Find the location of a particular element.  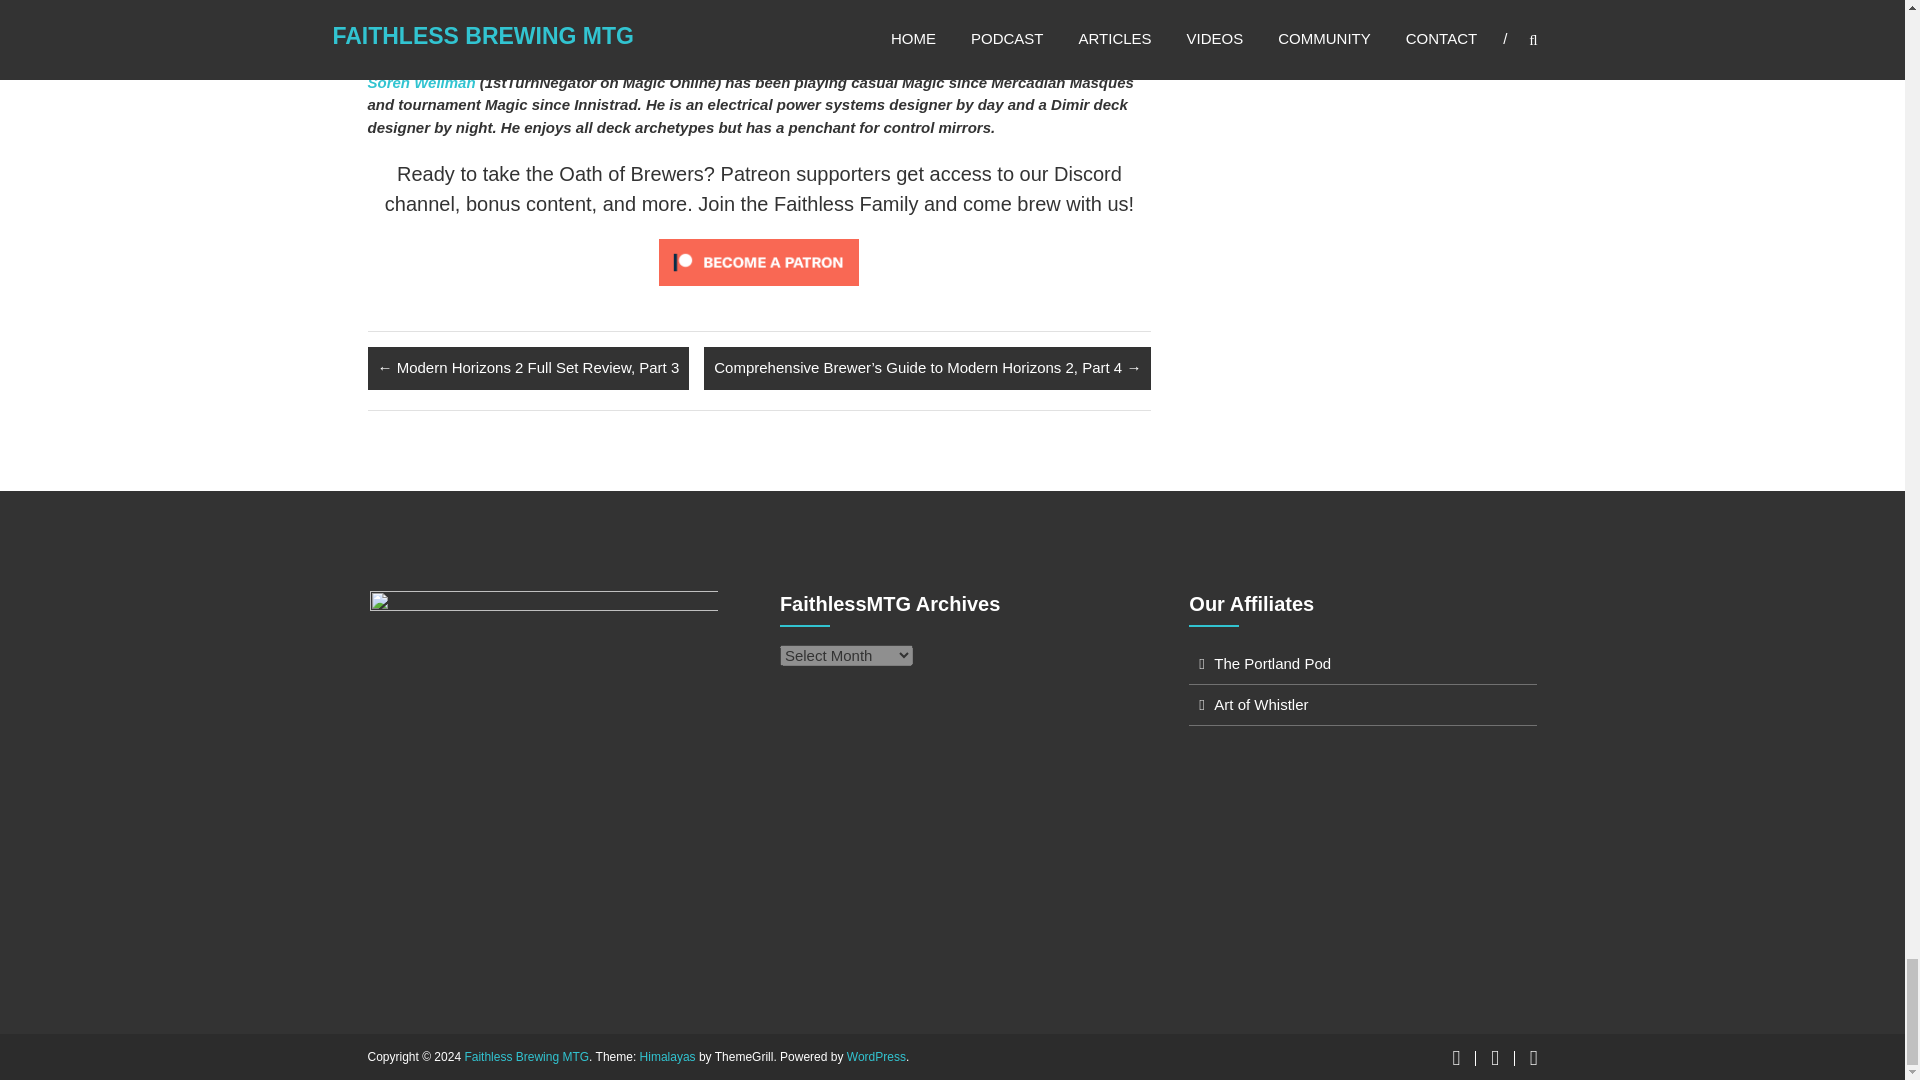

Himalayas is located at coordinates (667, 1056).